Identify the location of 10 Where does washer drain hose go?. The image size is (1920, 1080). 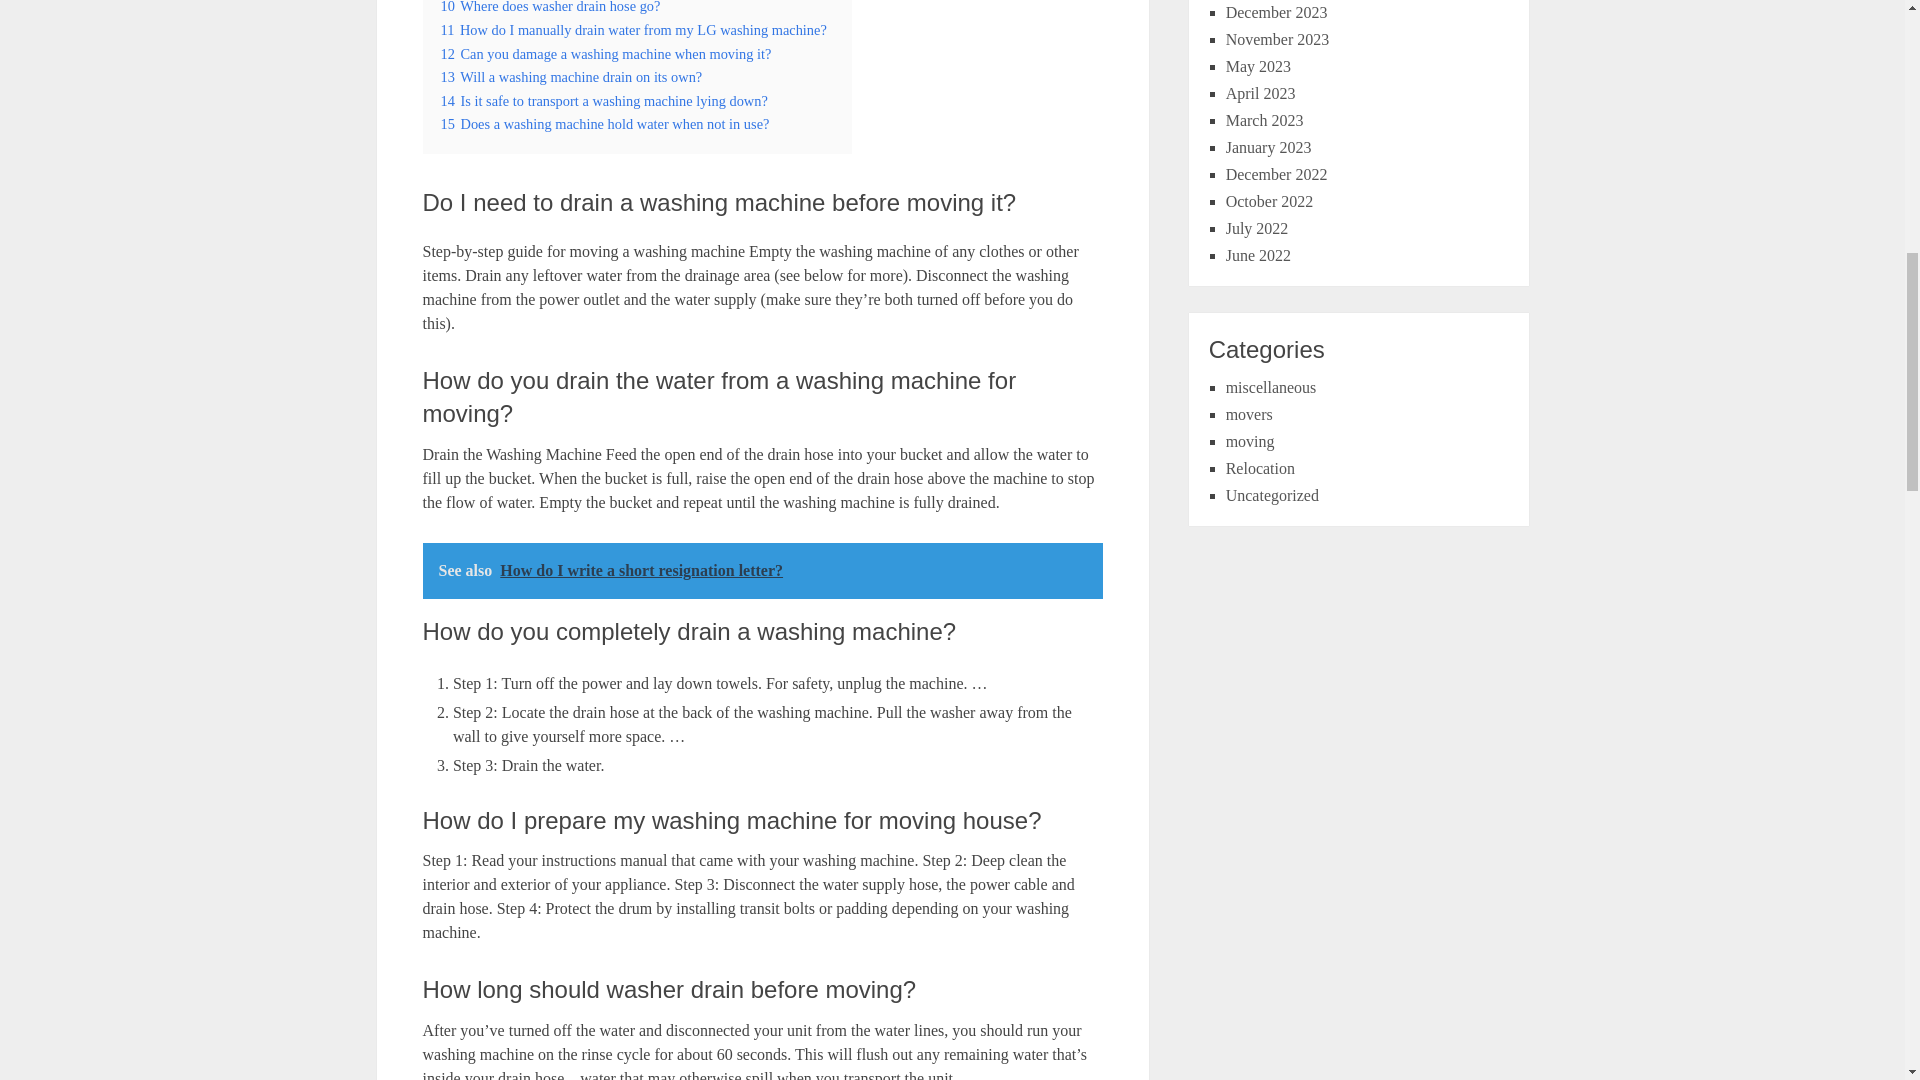
(550, 7).